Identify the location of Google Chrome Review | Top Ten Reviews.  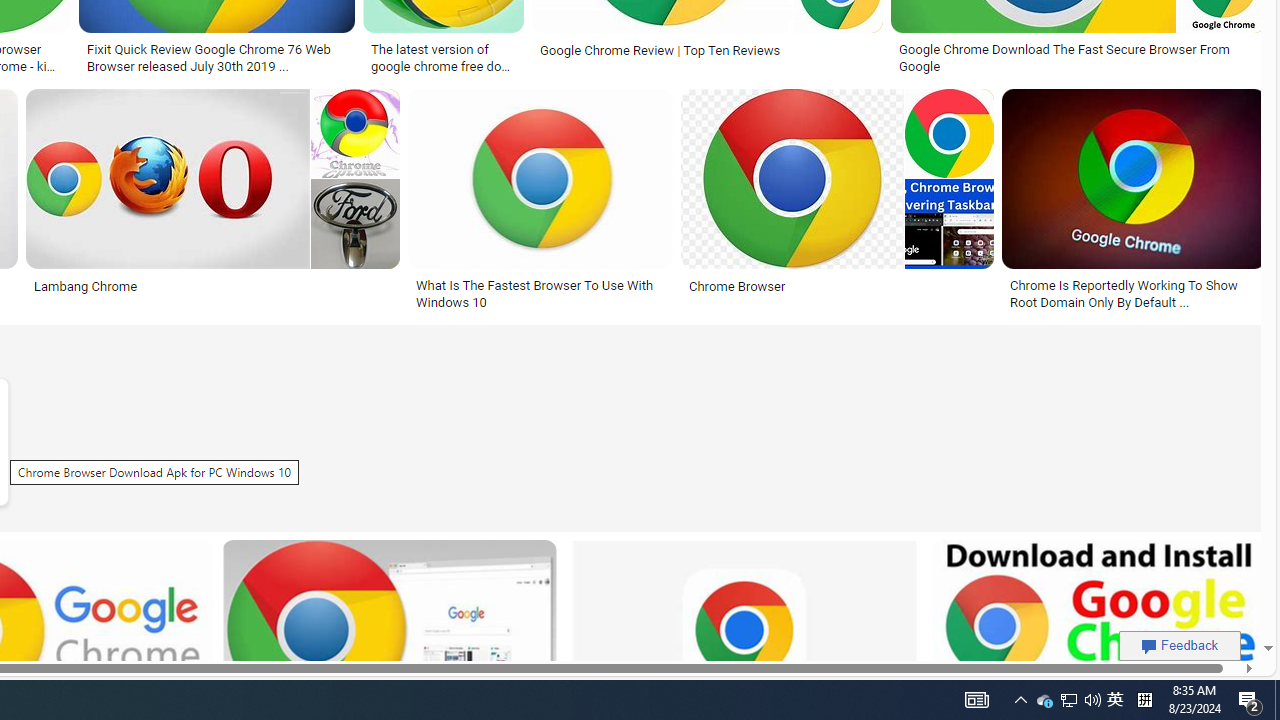
(708, 50).